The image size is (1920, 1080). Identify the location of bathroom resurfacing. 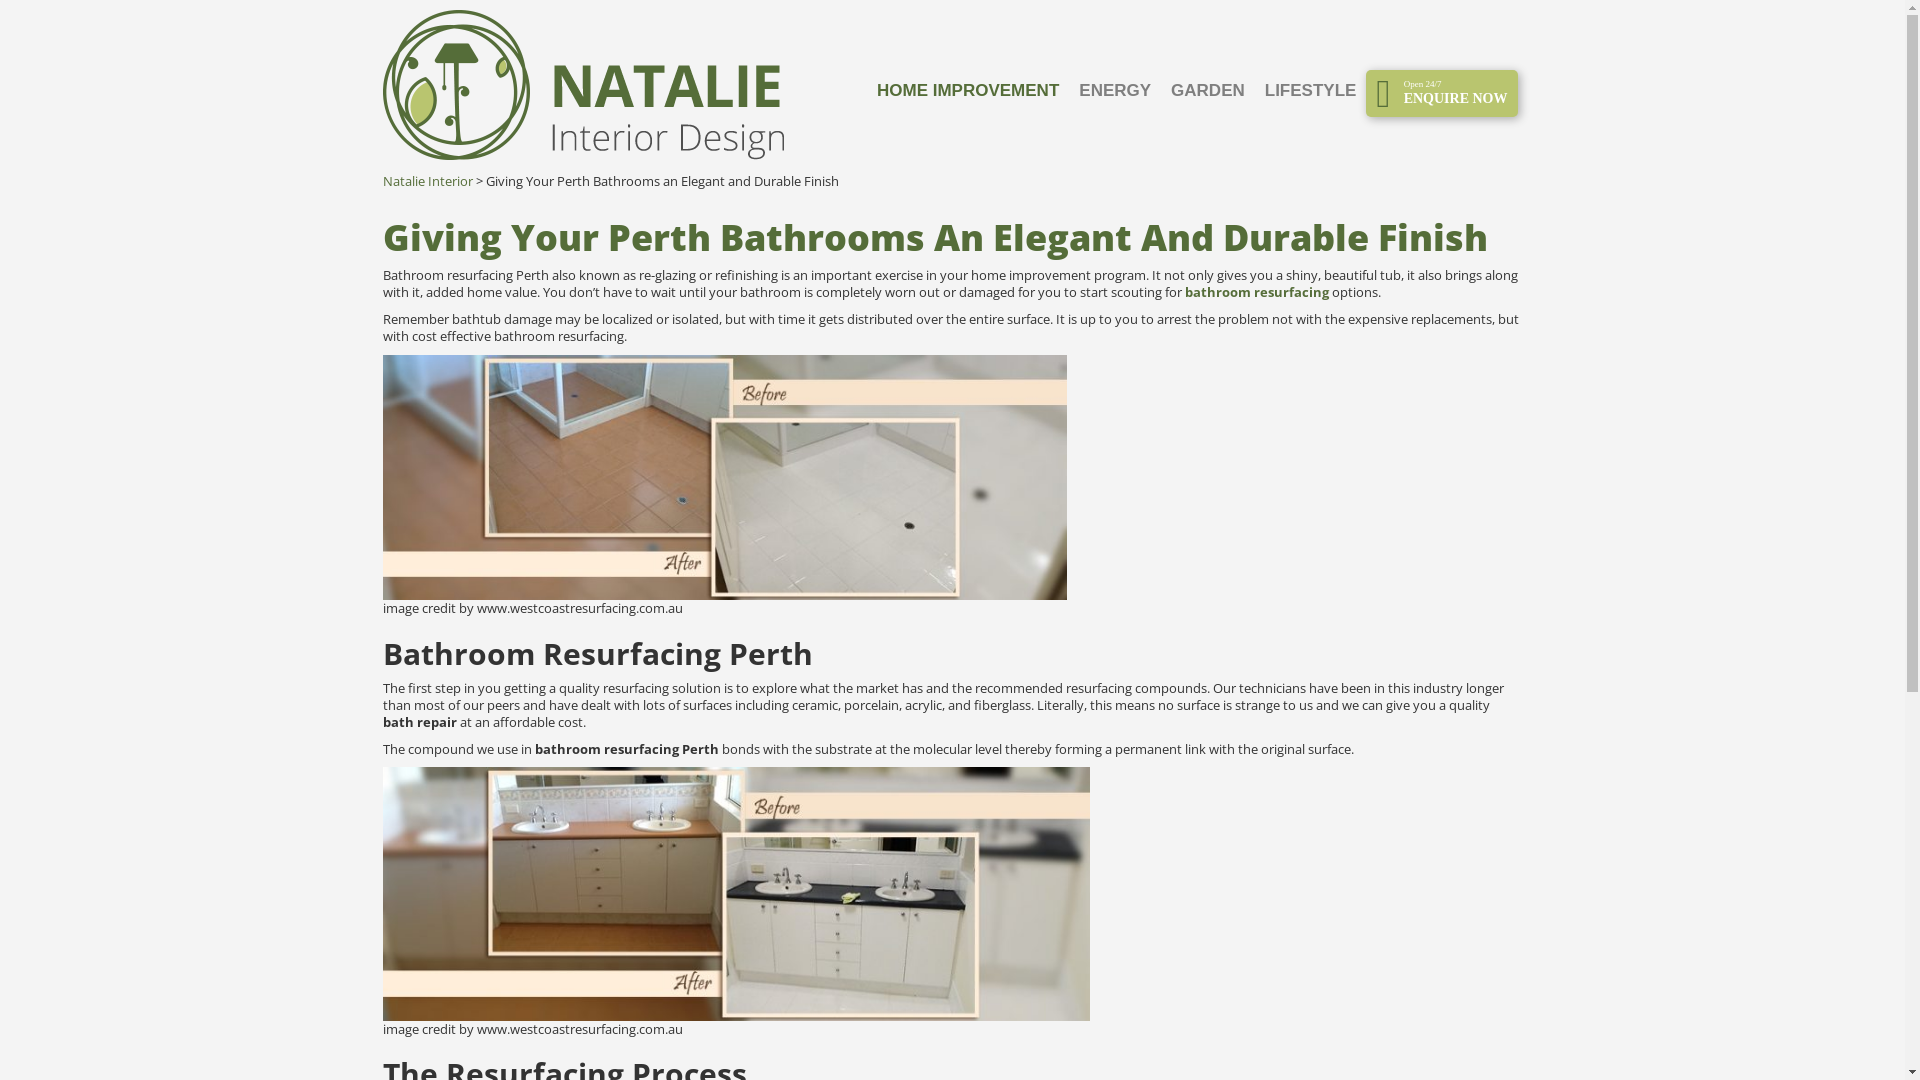
(1258, 292).